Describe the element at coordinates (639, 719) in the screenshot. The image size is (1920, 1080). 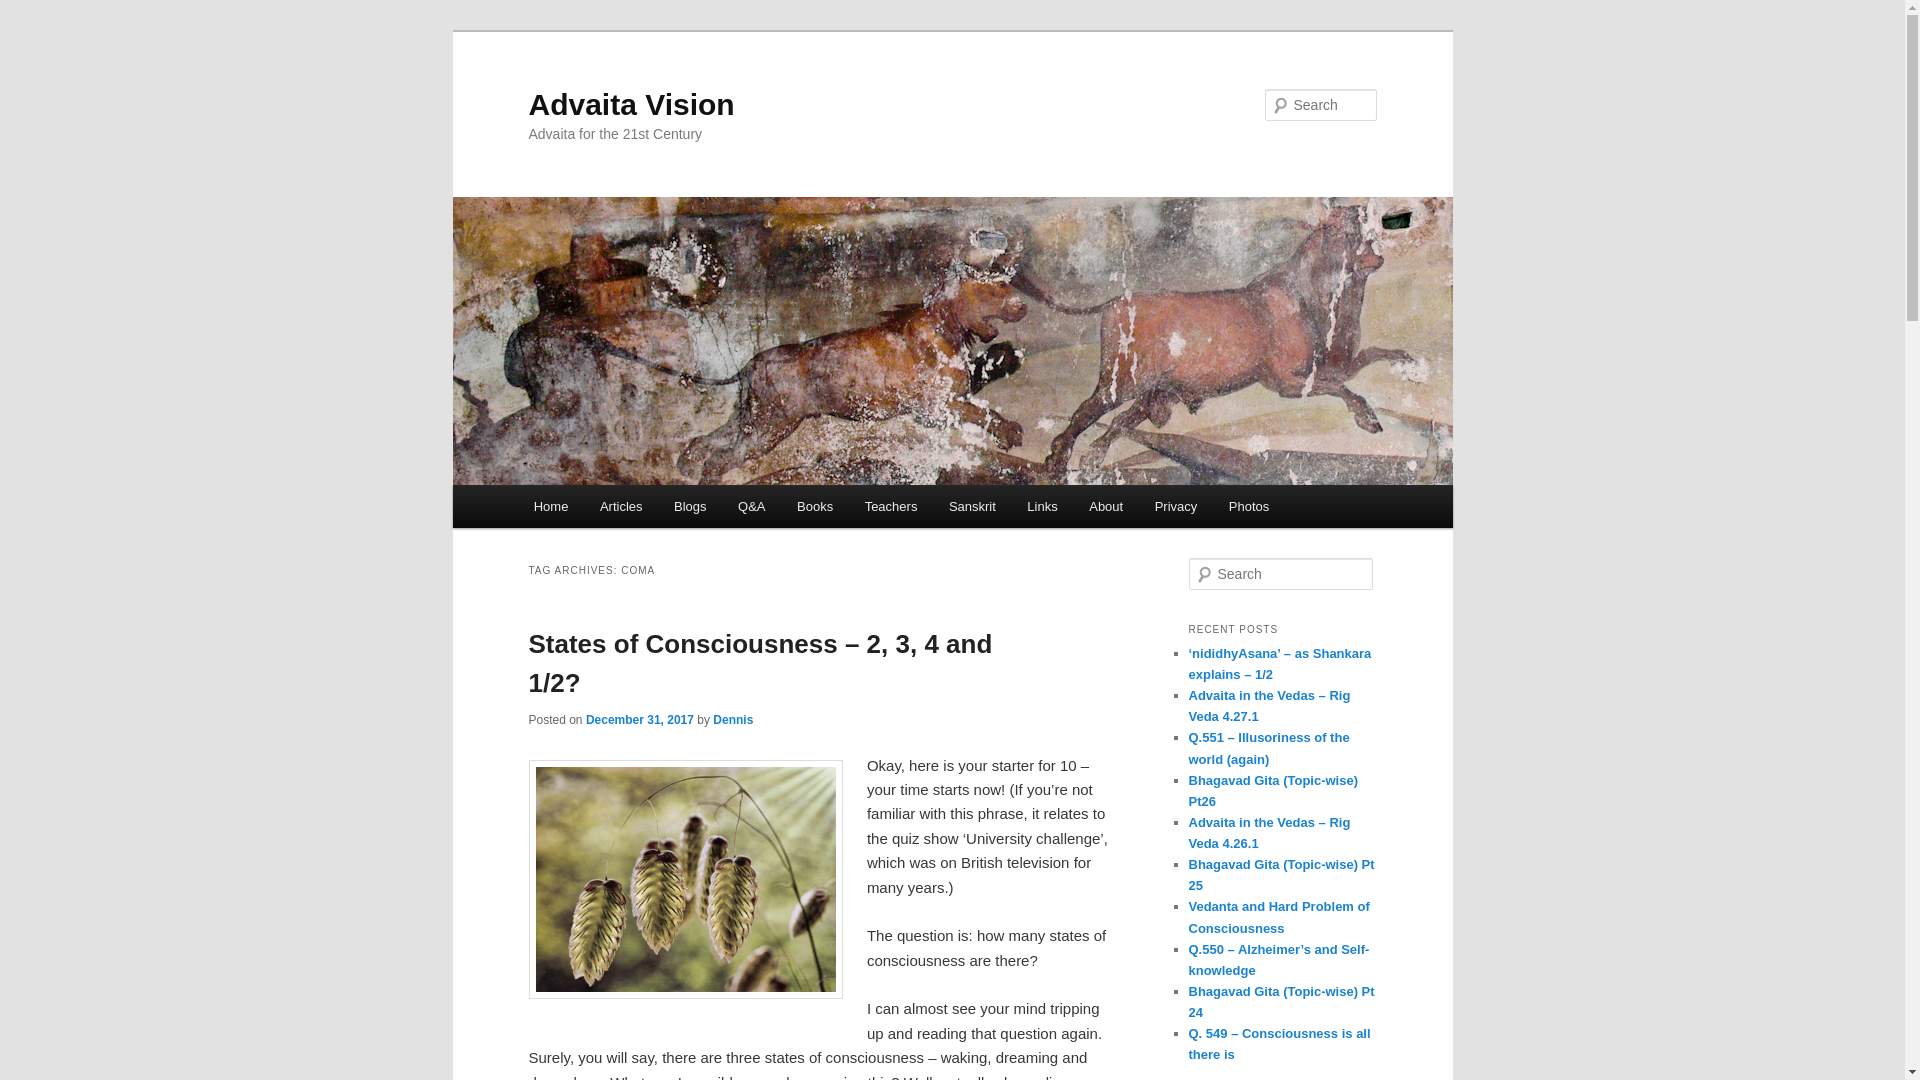
I see `12:13` at that location.